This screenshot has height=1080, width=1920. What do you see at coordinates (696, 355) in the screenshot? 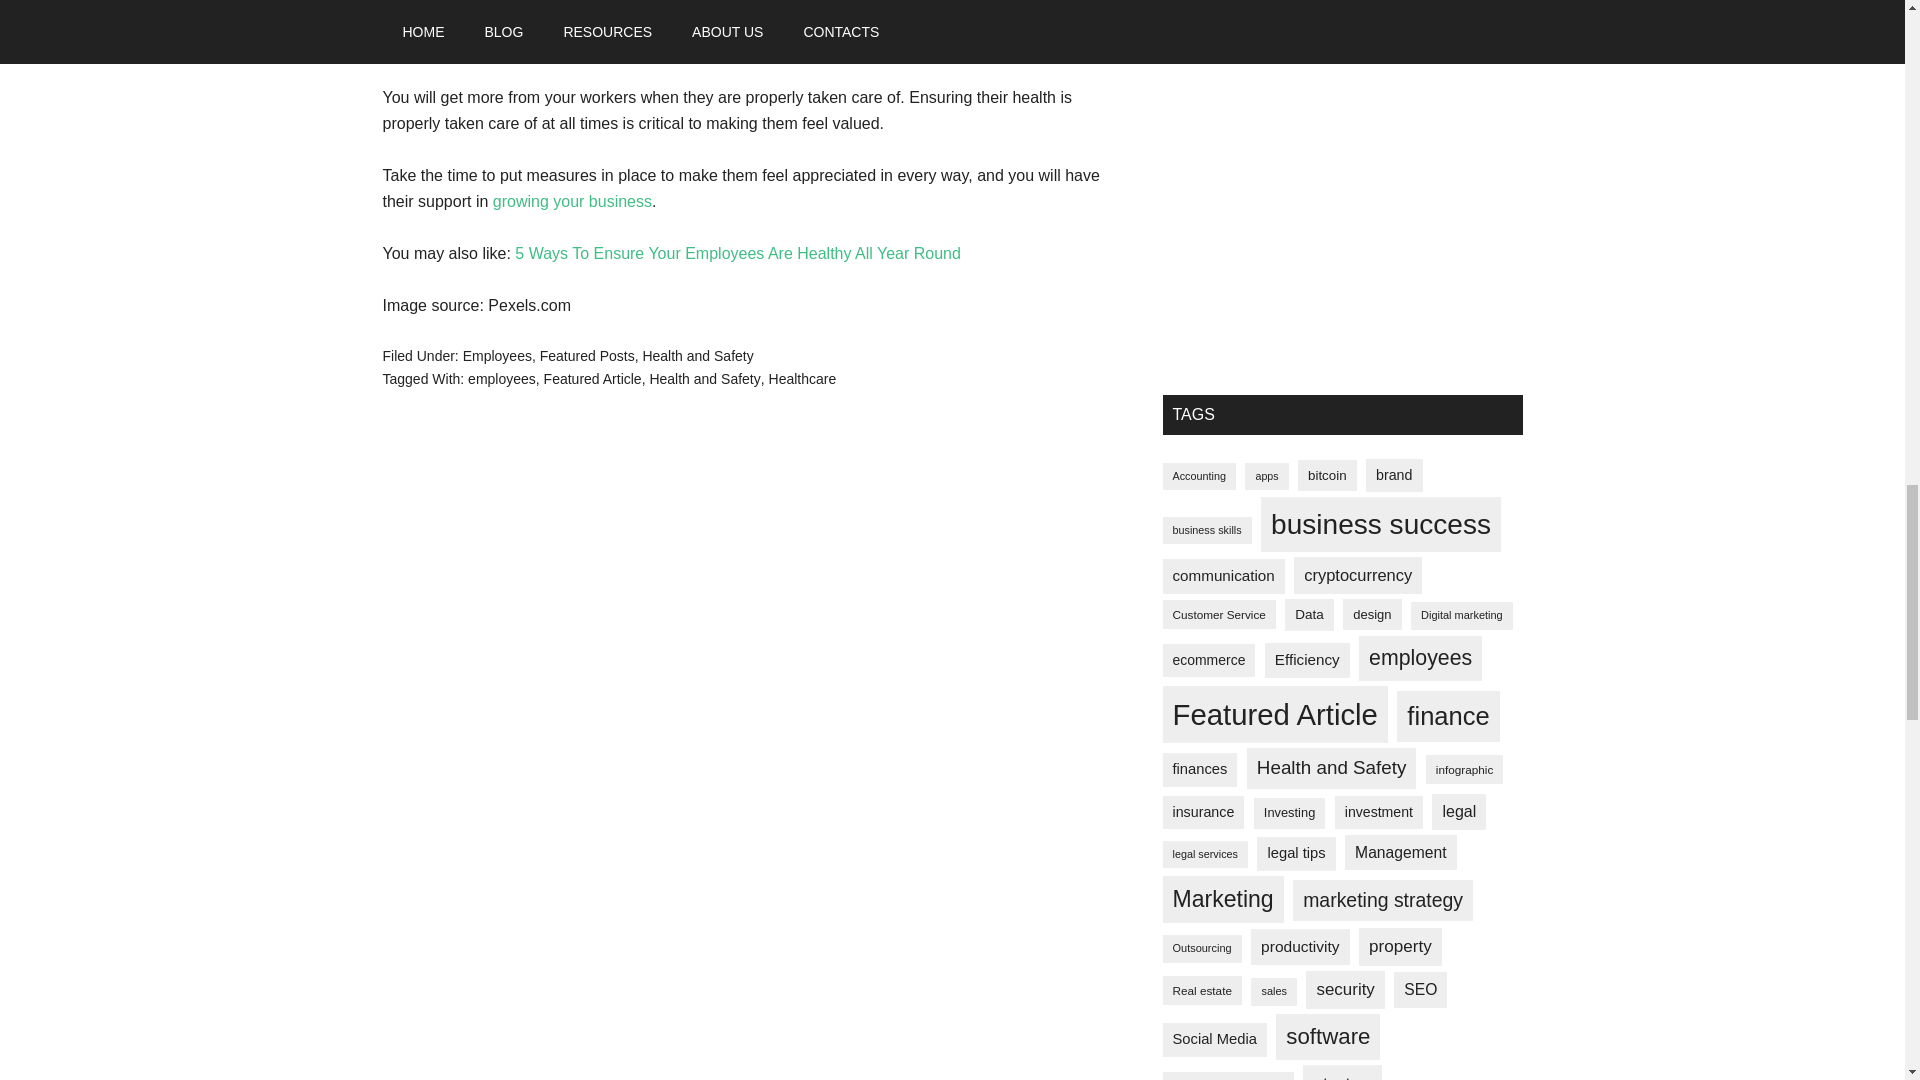
I see `Health and Safety` at bounding box center [696, 355].